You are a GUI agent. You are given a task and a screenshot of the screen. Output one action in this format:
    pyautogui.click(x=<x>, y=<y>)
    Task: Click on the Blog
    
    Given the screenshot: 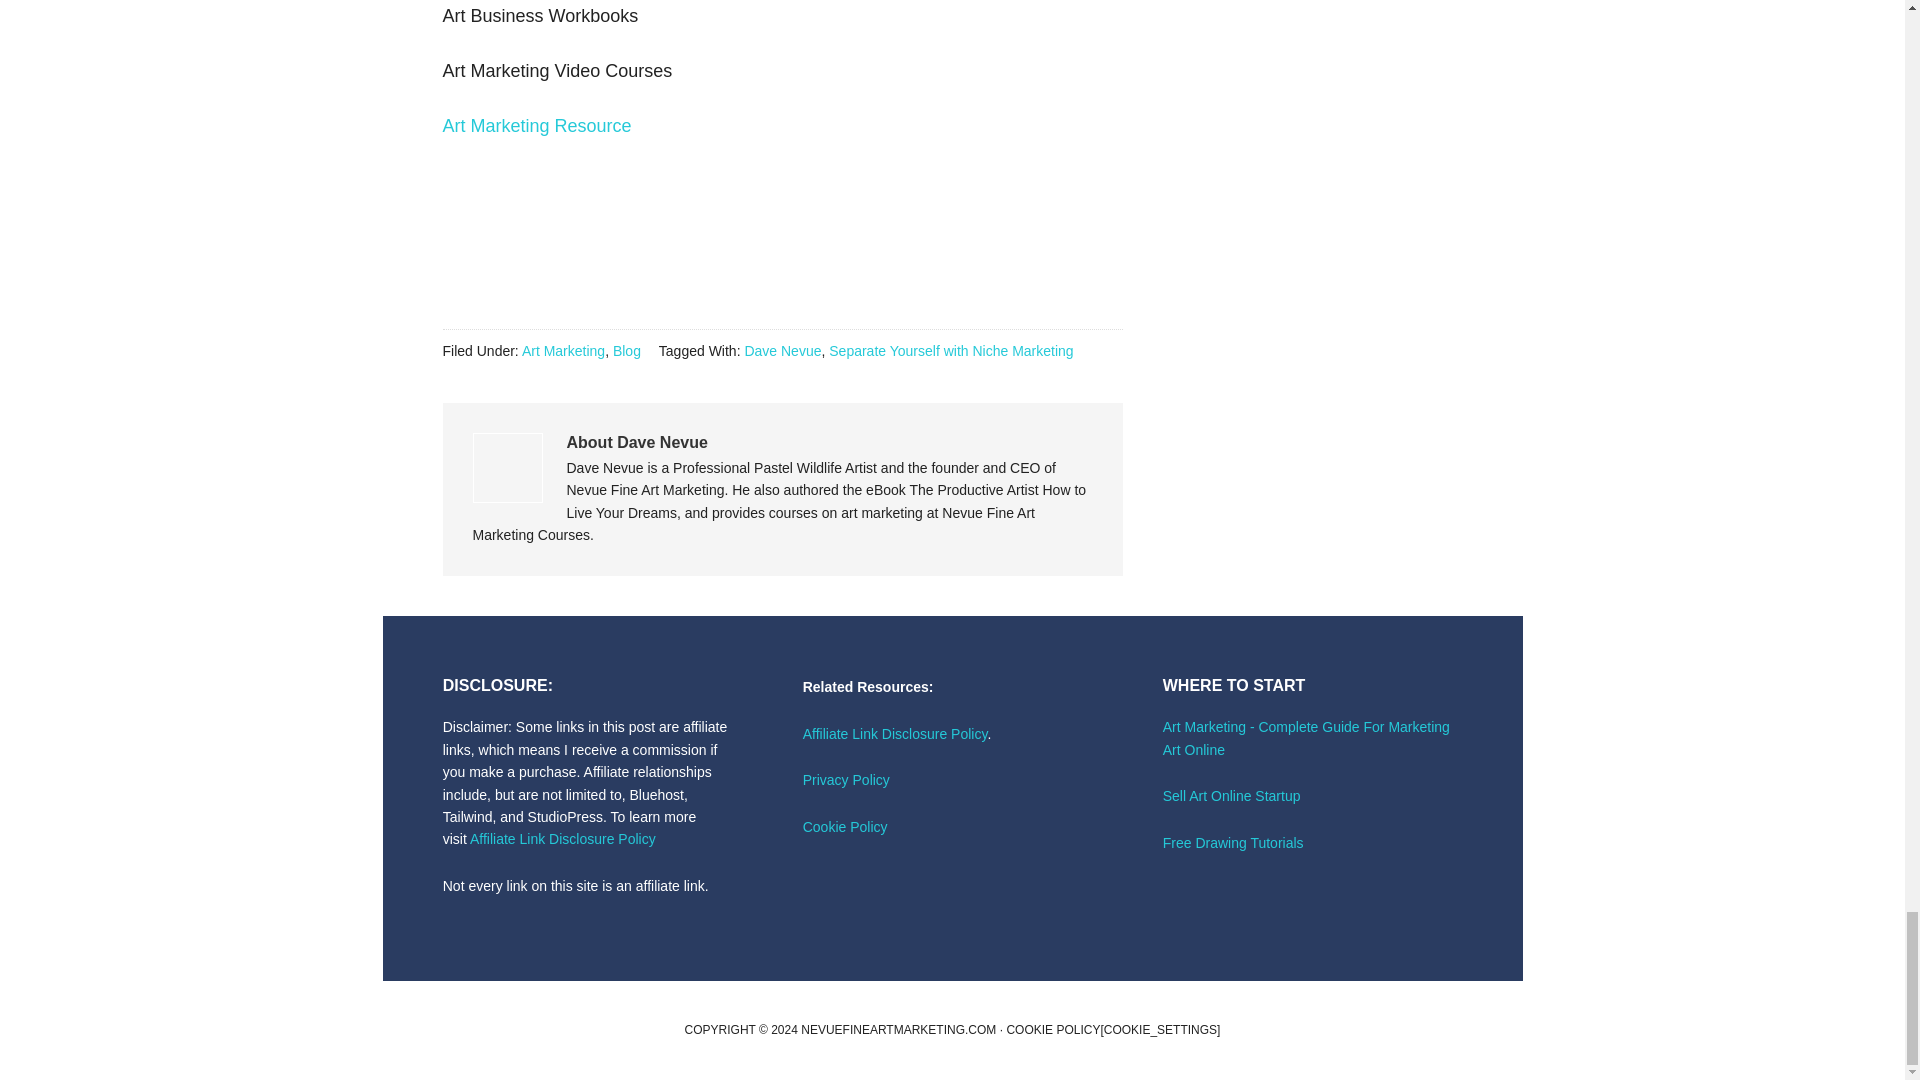 What is the action you would take?
    pyautogui.click(x=626, y=350)
    